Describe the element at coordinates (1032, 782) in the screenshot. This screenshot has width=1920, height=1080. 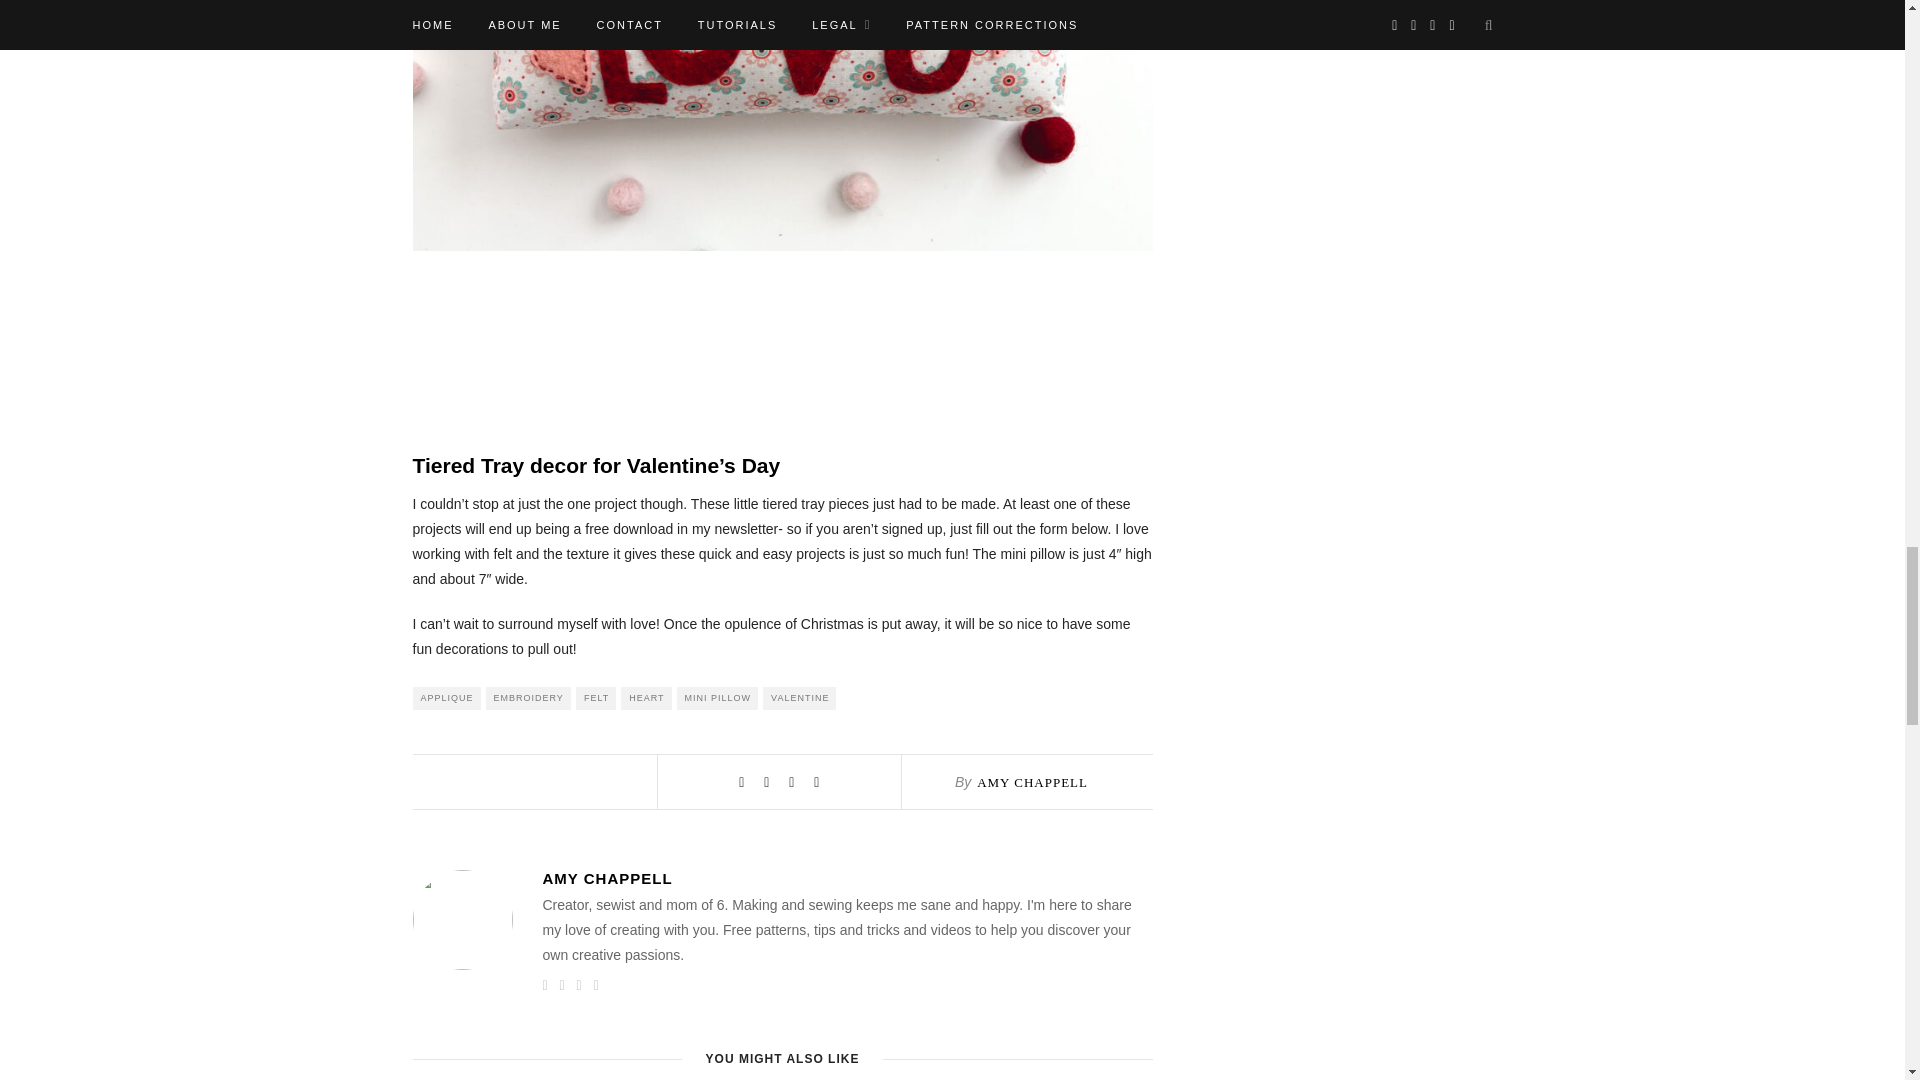
I see `Posts by Amy Chappell` at that location.